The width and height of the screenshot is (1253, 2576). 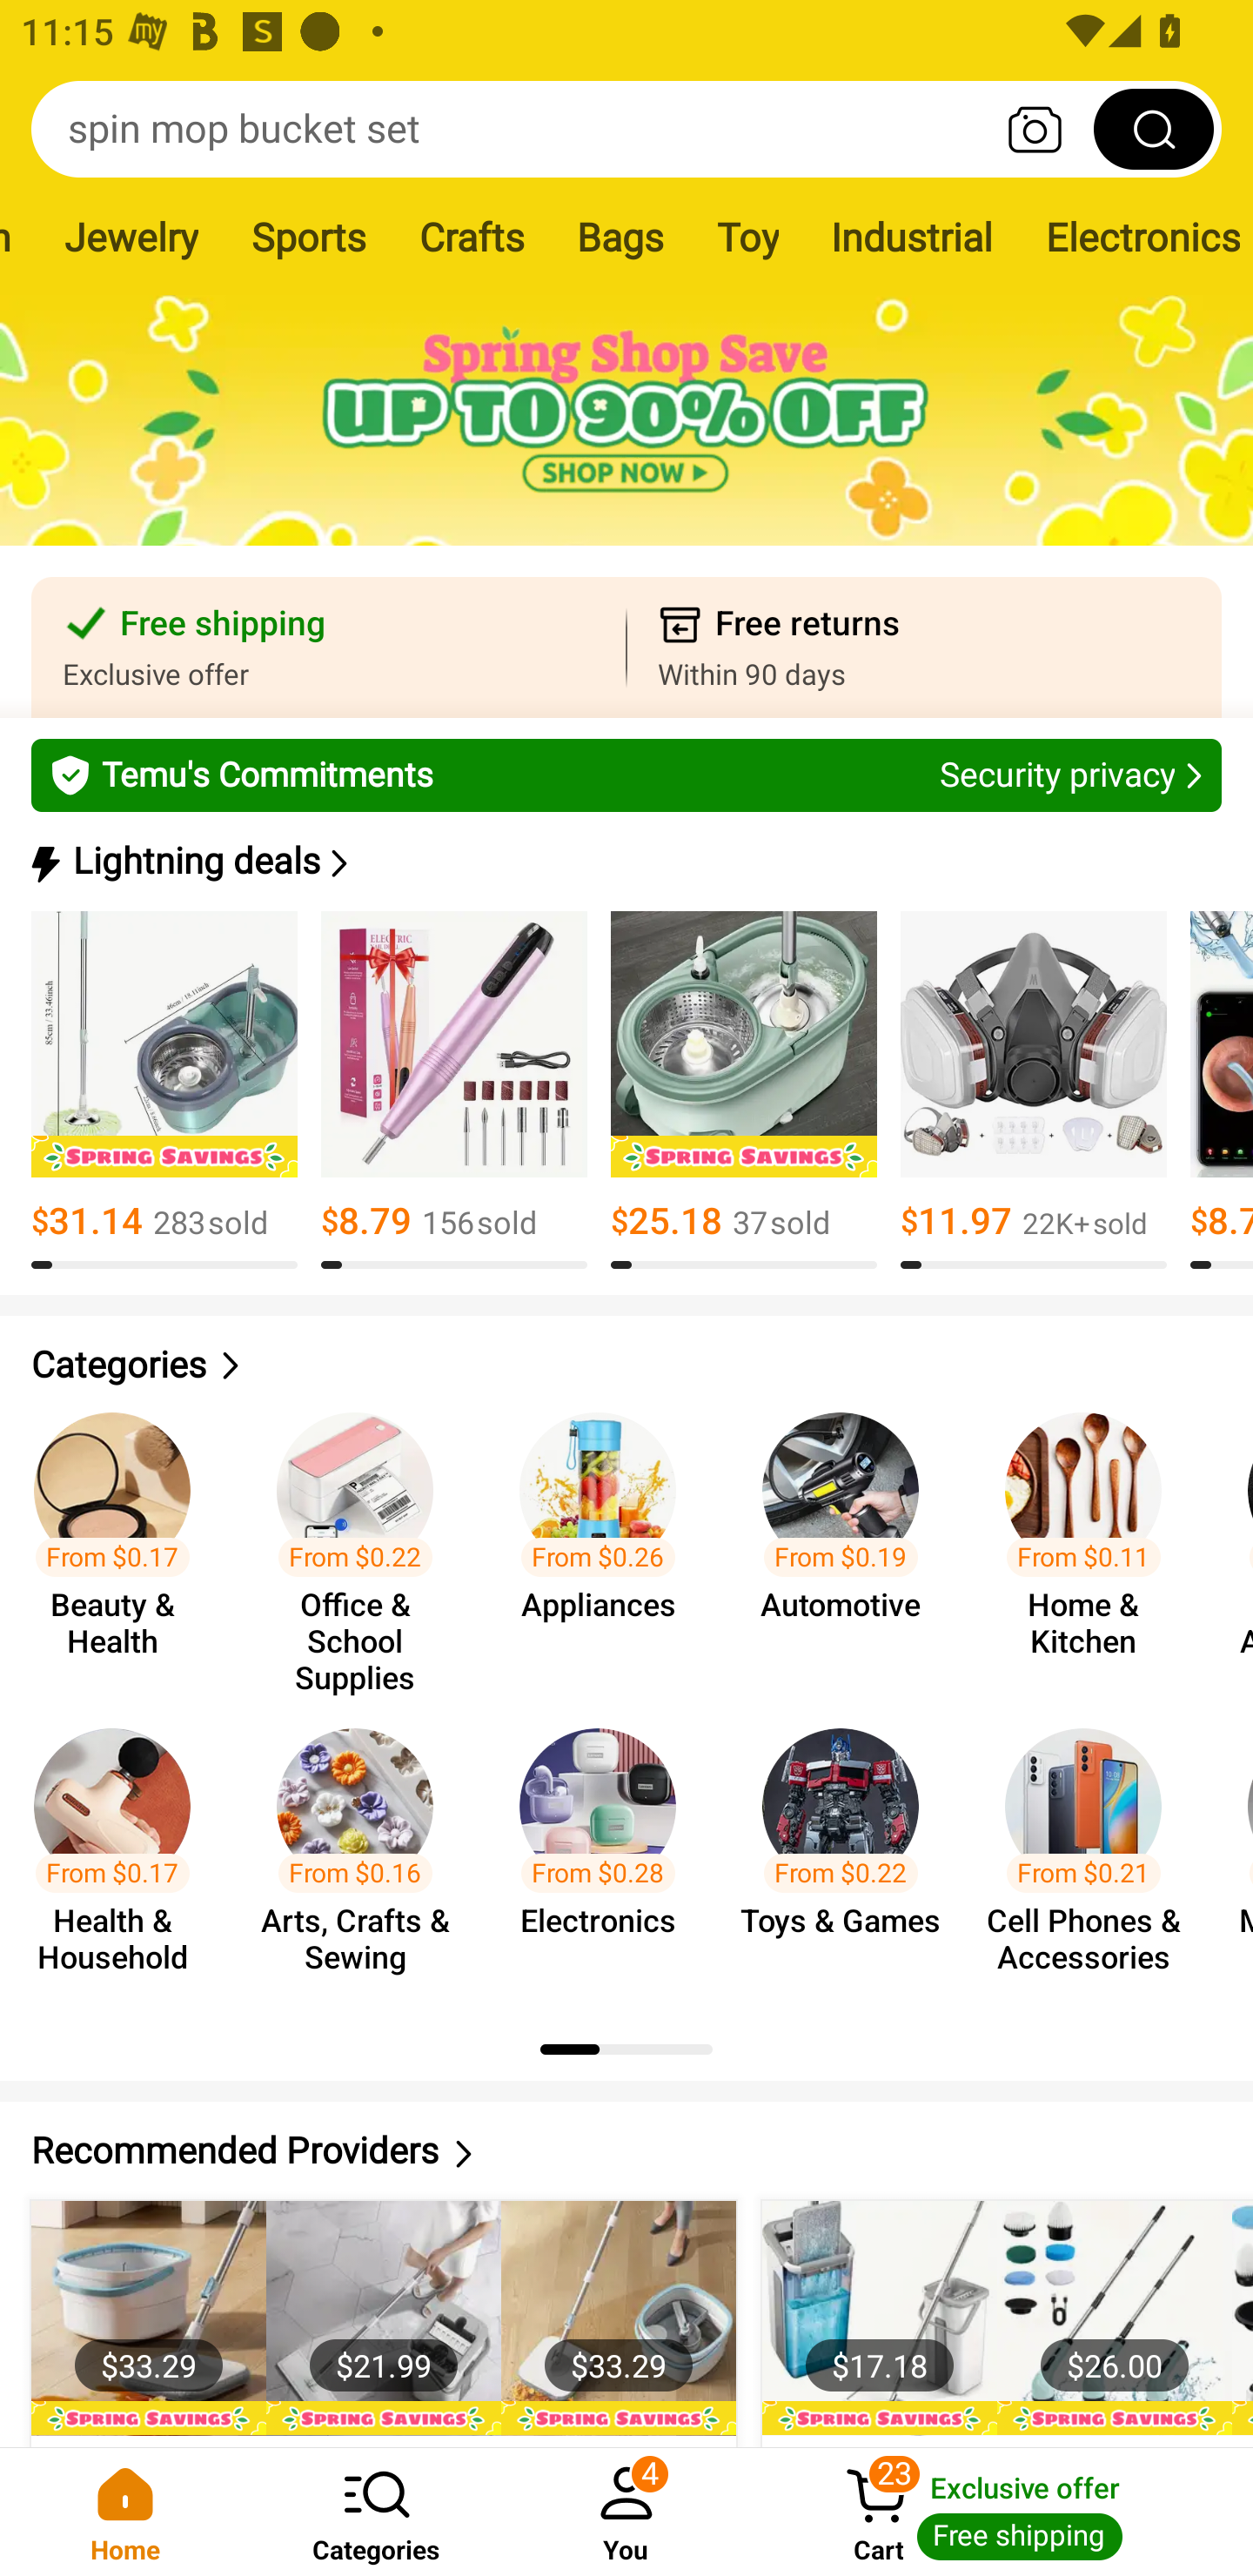 What do you see at coordinates (626, 1365) in the screenshot?
I see `Categories` at bounding box center [626, 1365].